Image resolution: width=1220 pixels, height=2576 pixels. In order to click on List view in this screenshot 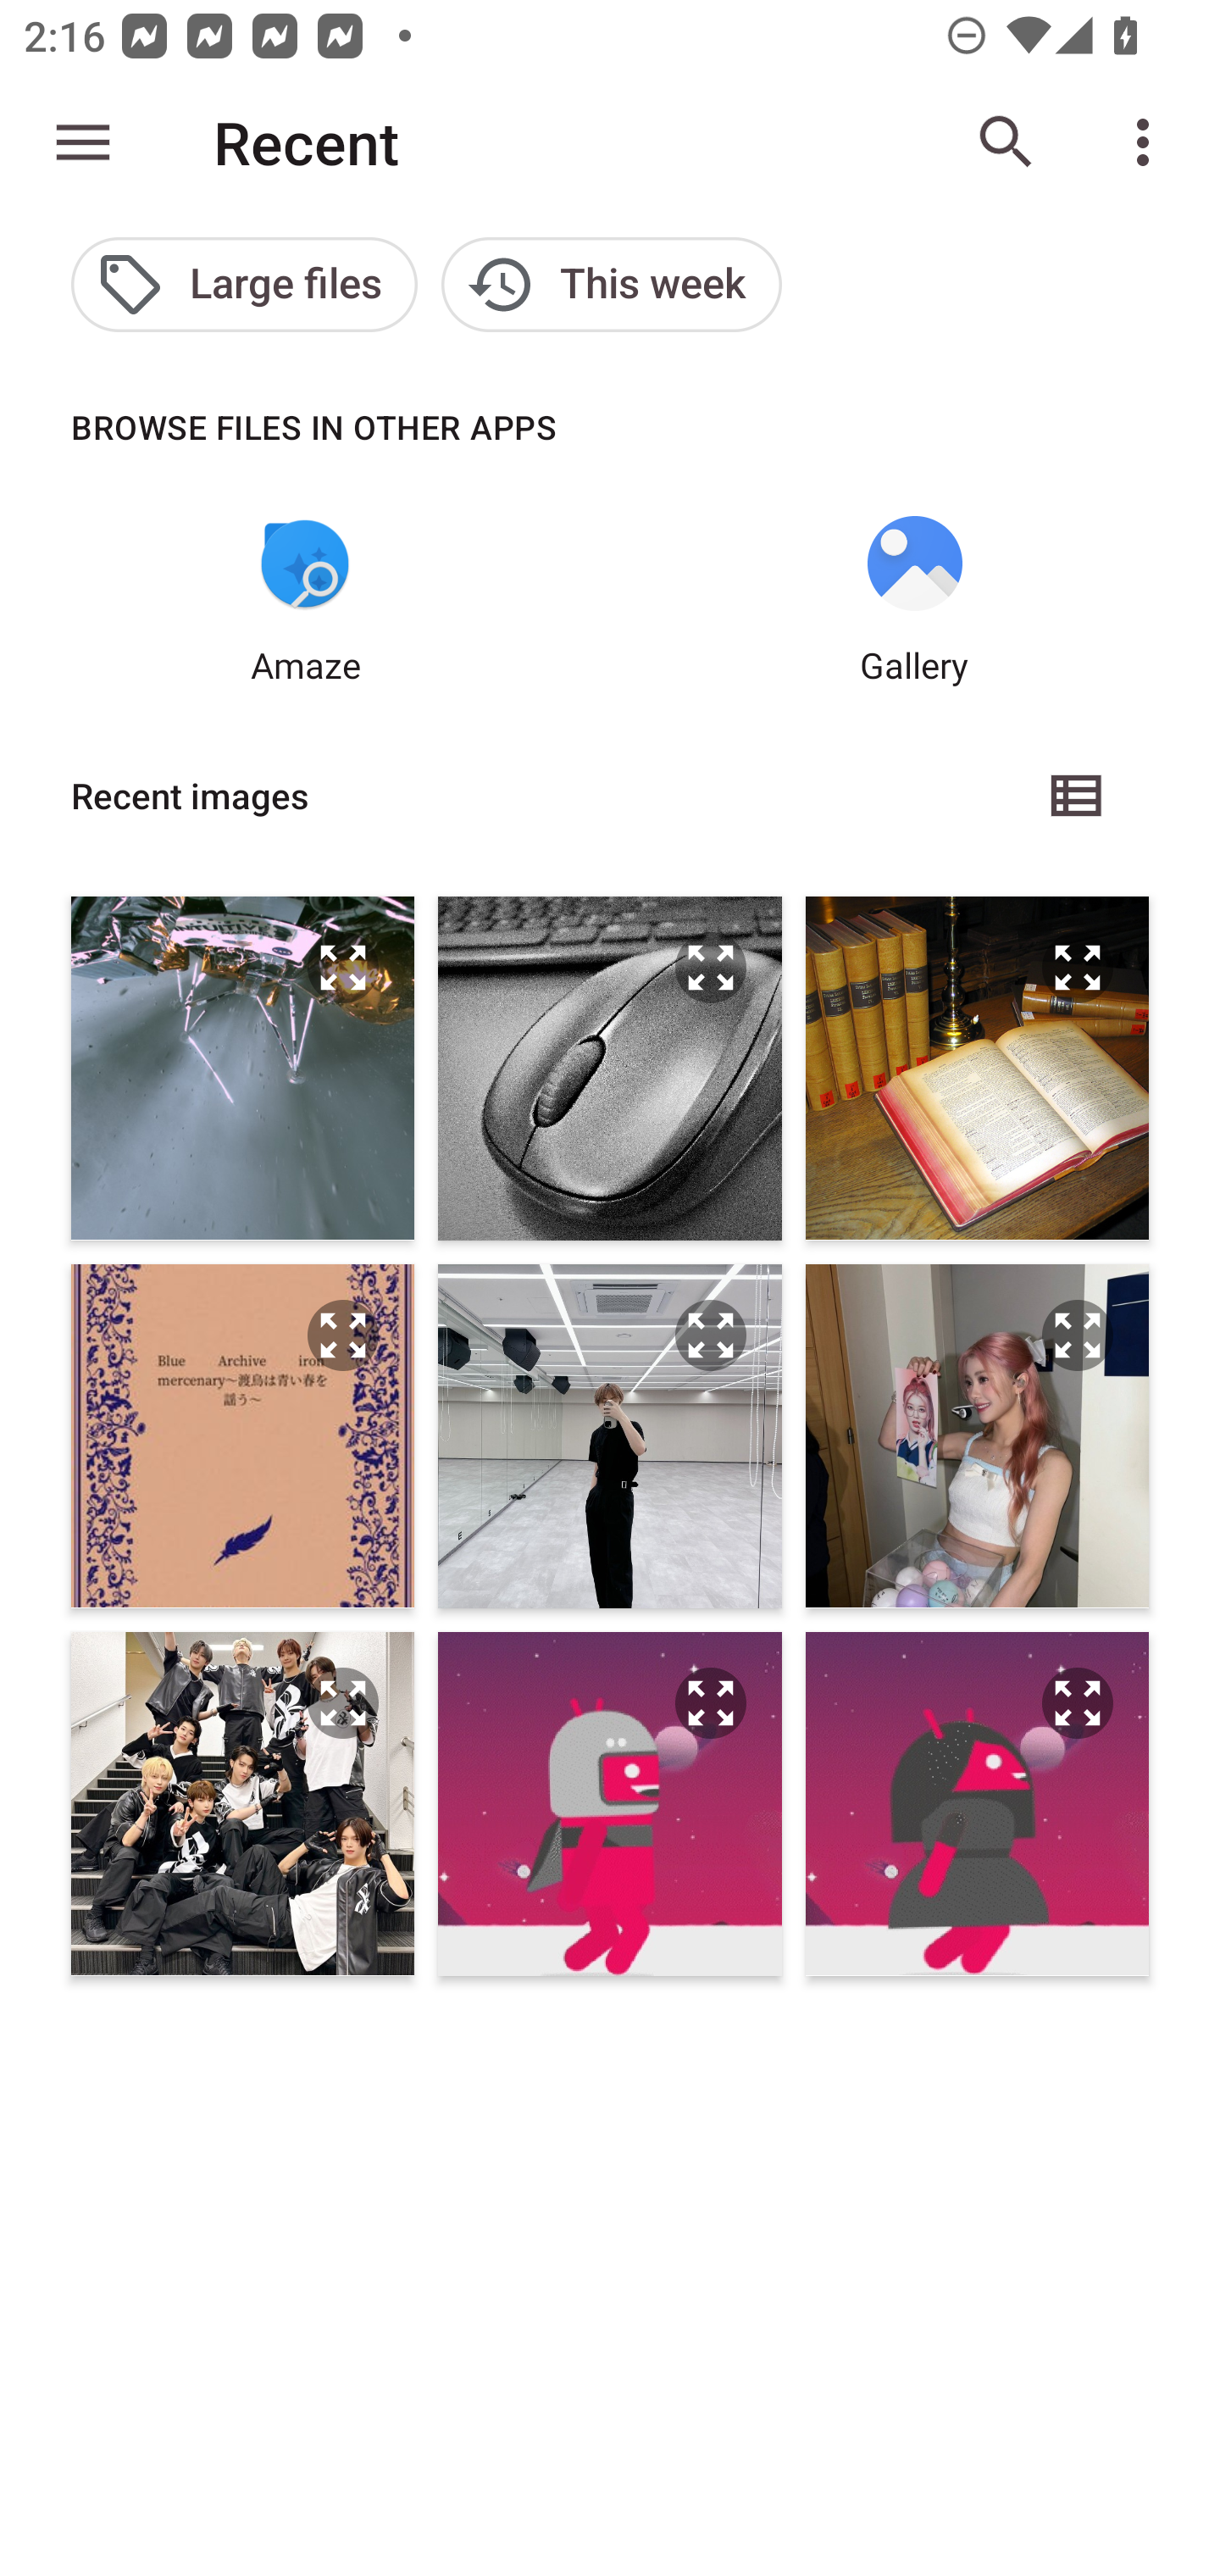, I will do `click(1078, 796)`.